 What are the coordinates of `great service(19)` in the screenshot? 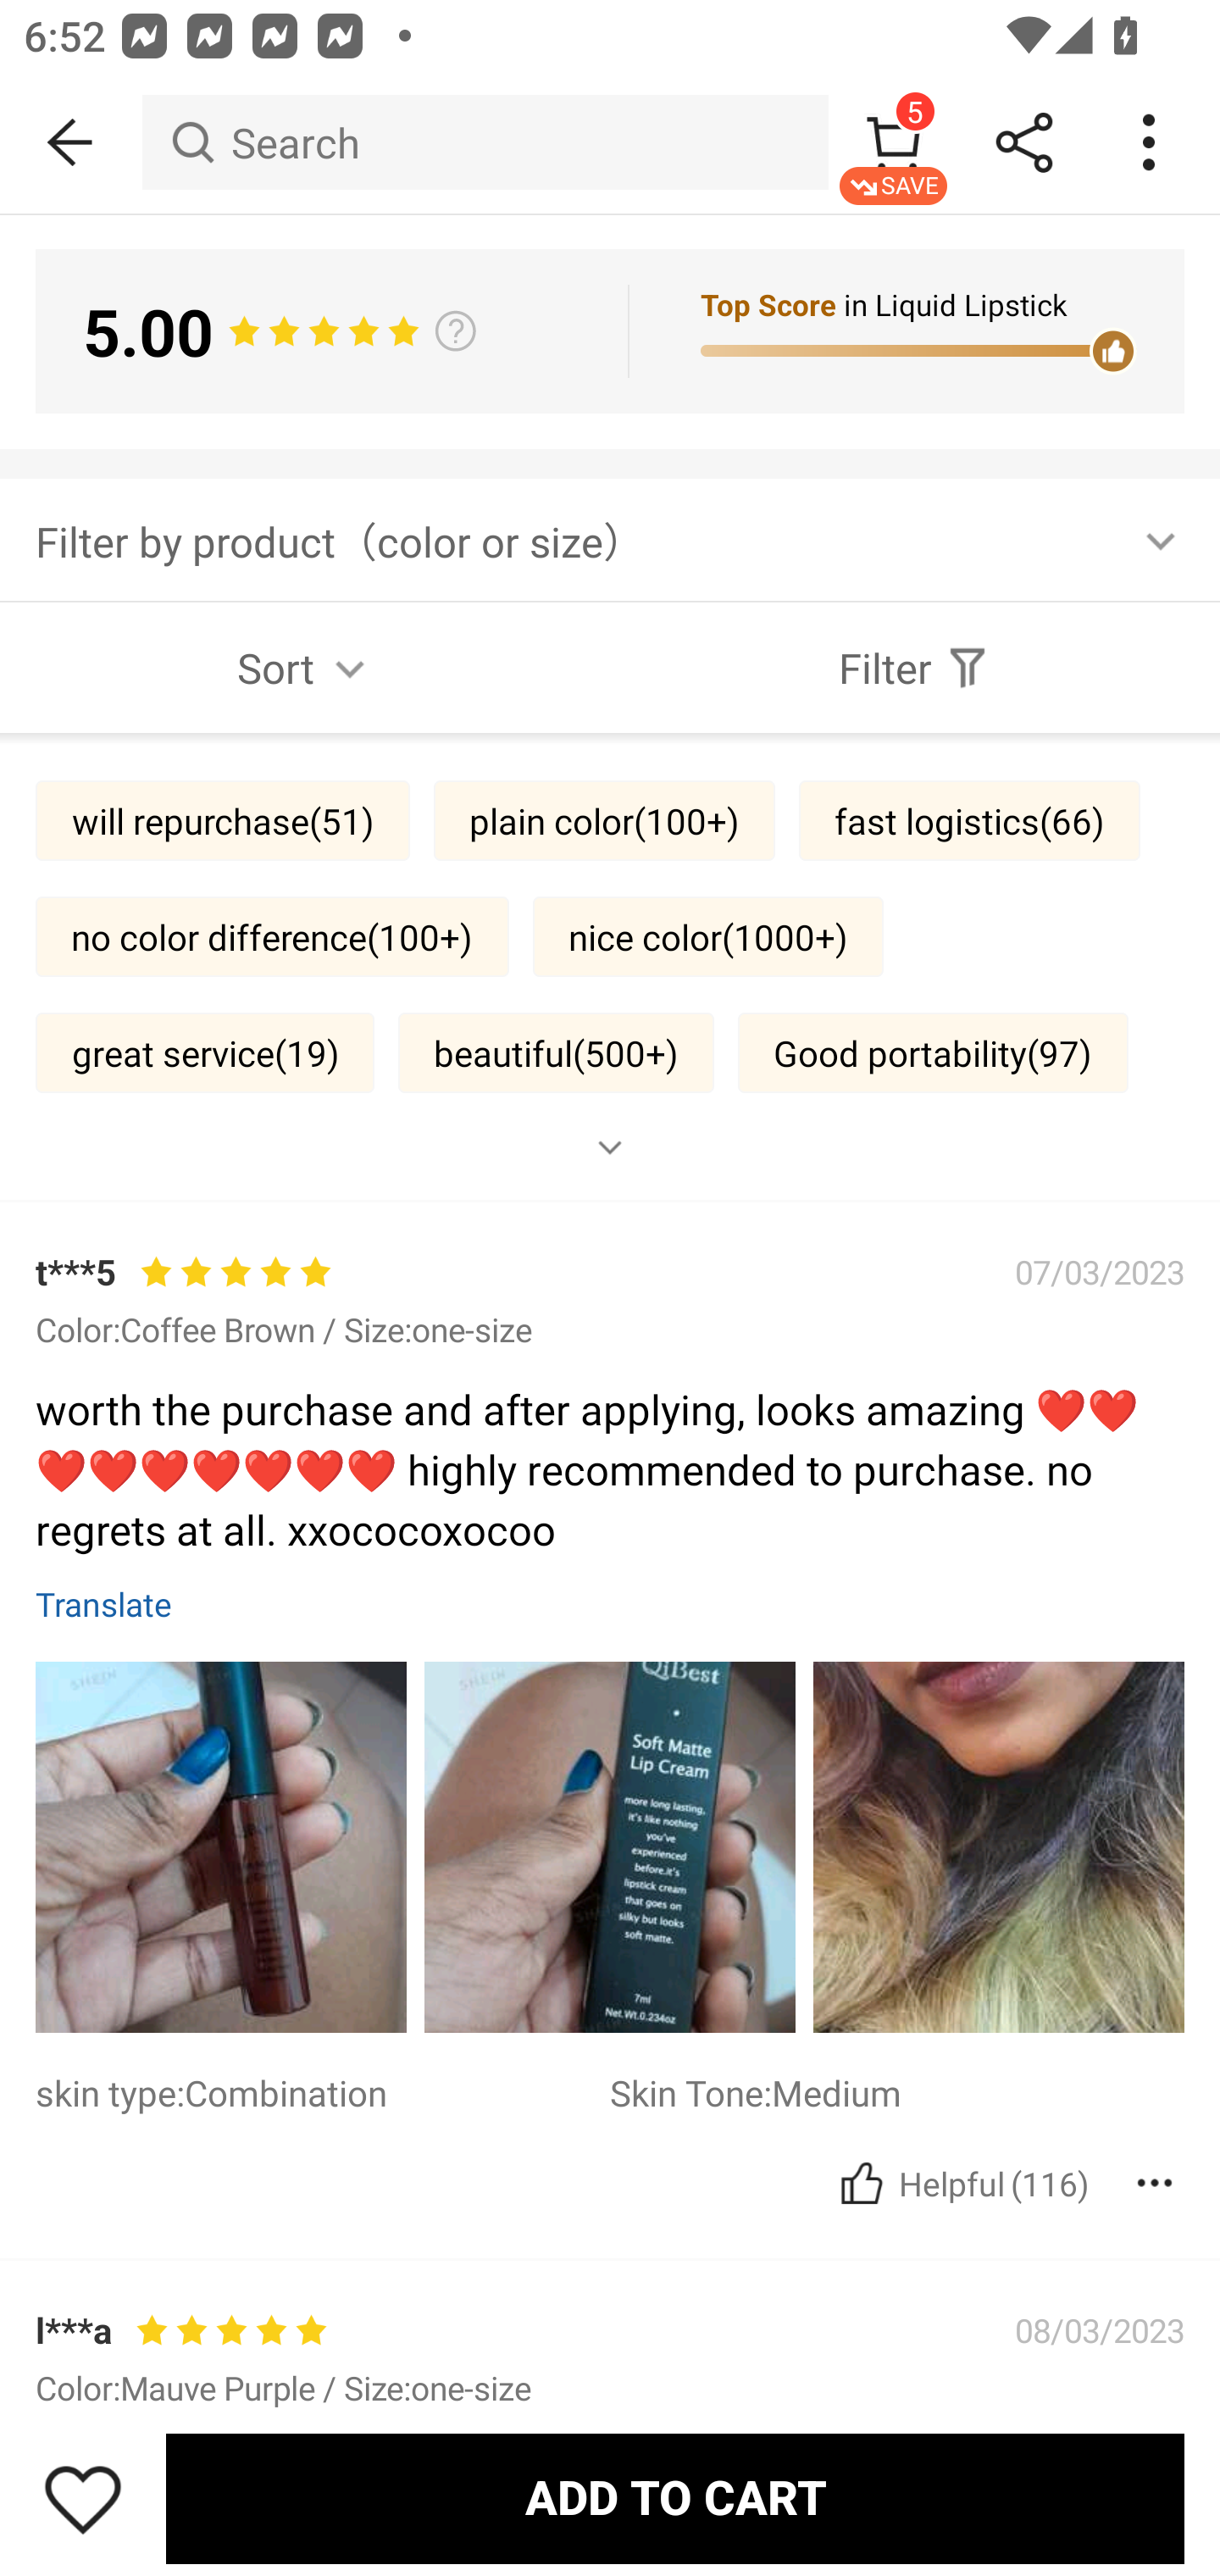 It's located at (205, 1052).